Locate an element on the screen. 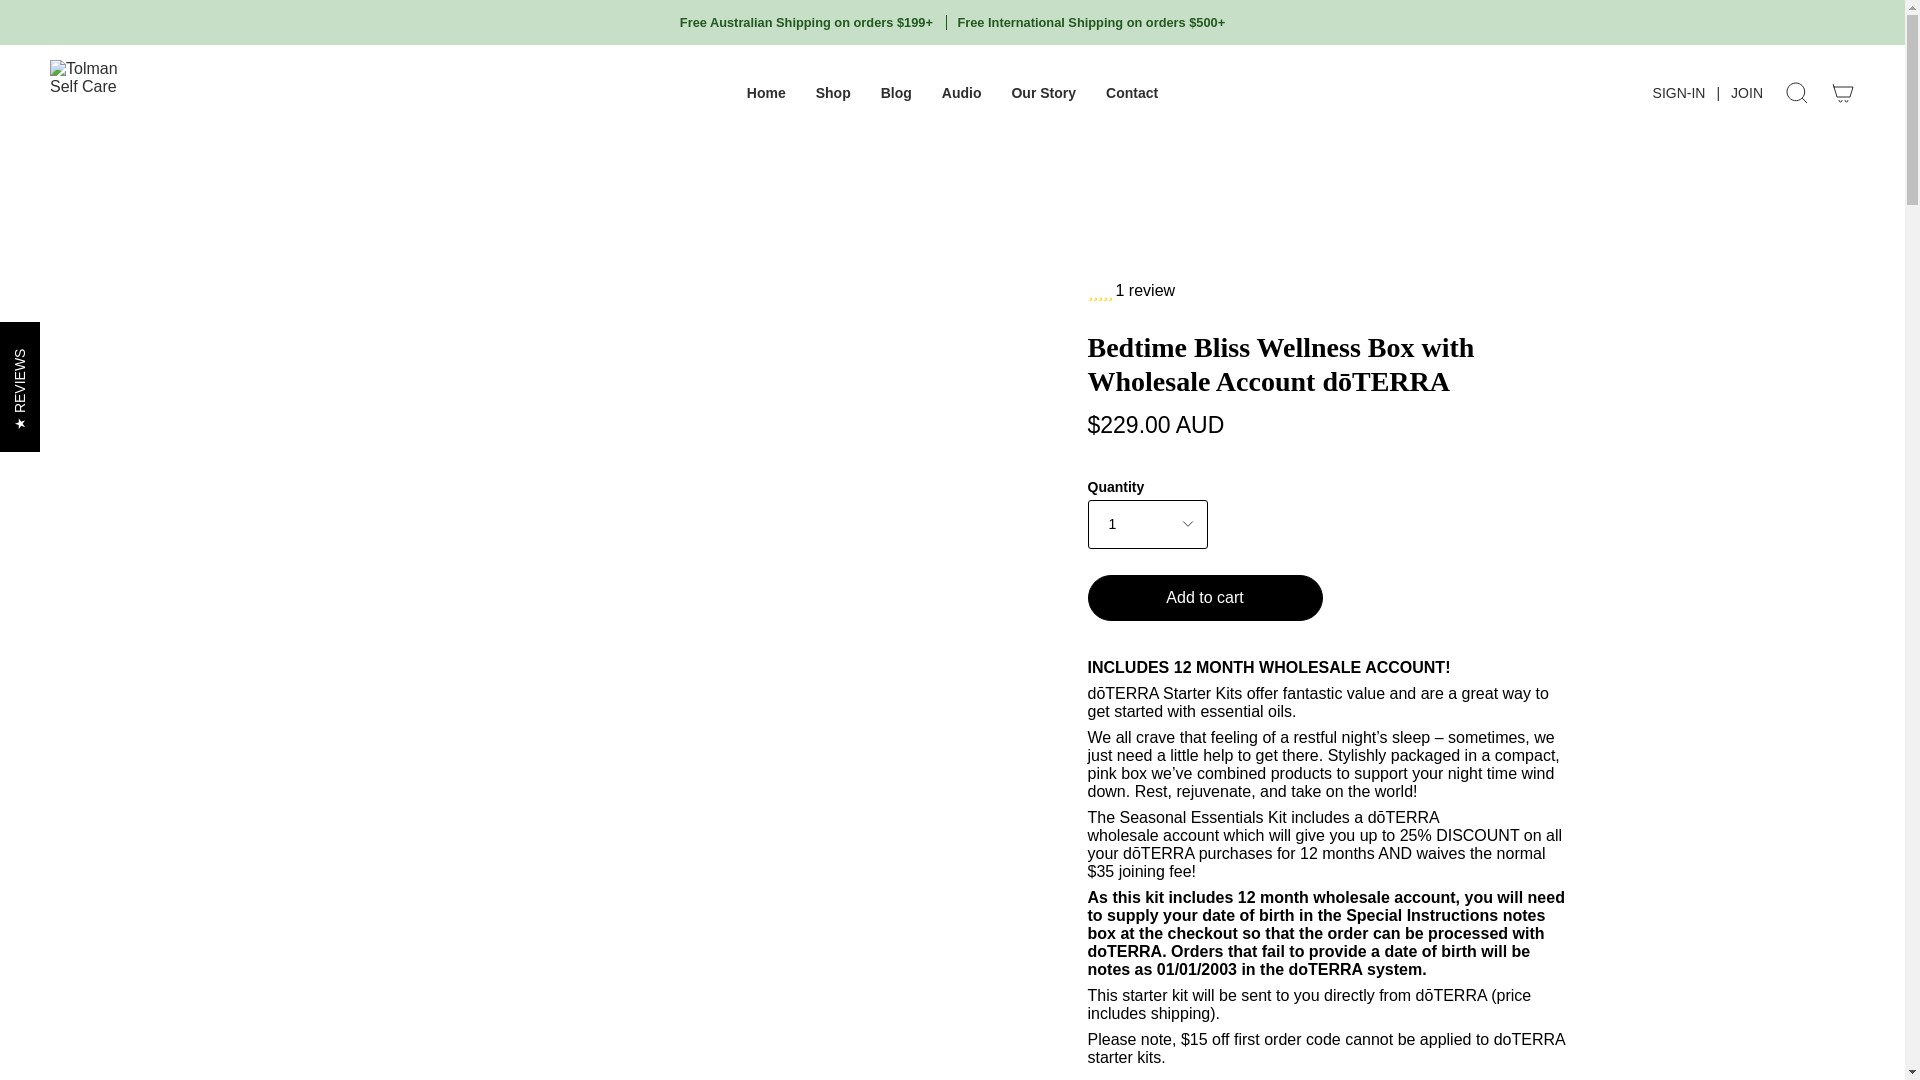 The image size is (1920, 1080). JOIN is located at coordinates (1747, 92).